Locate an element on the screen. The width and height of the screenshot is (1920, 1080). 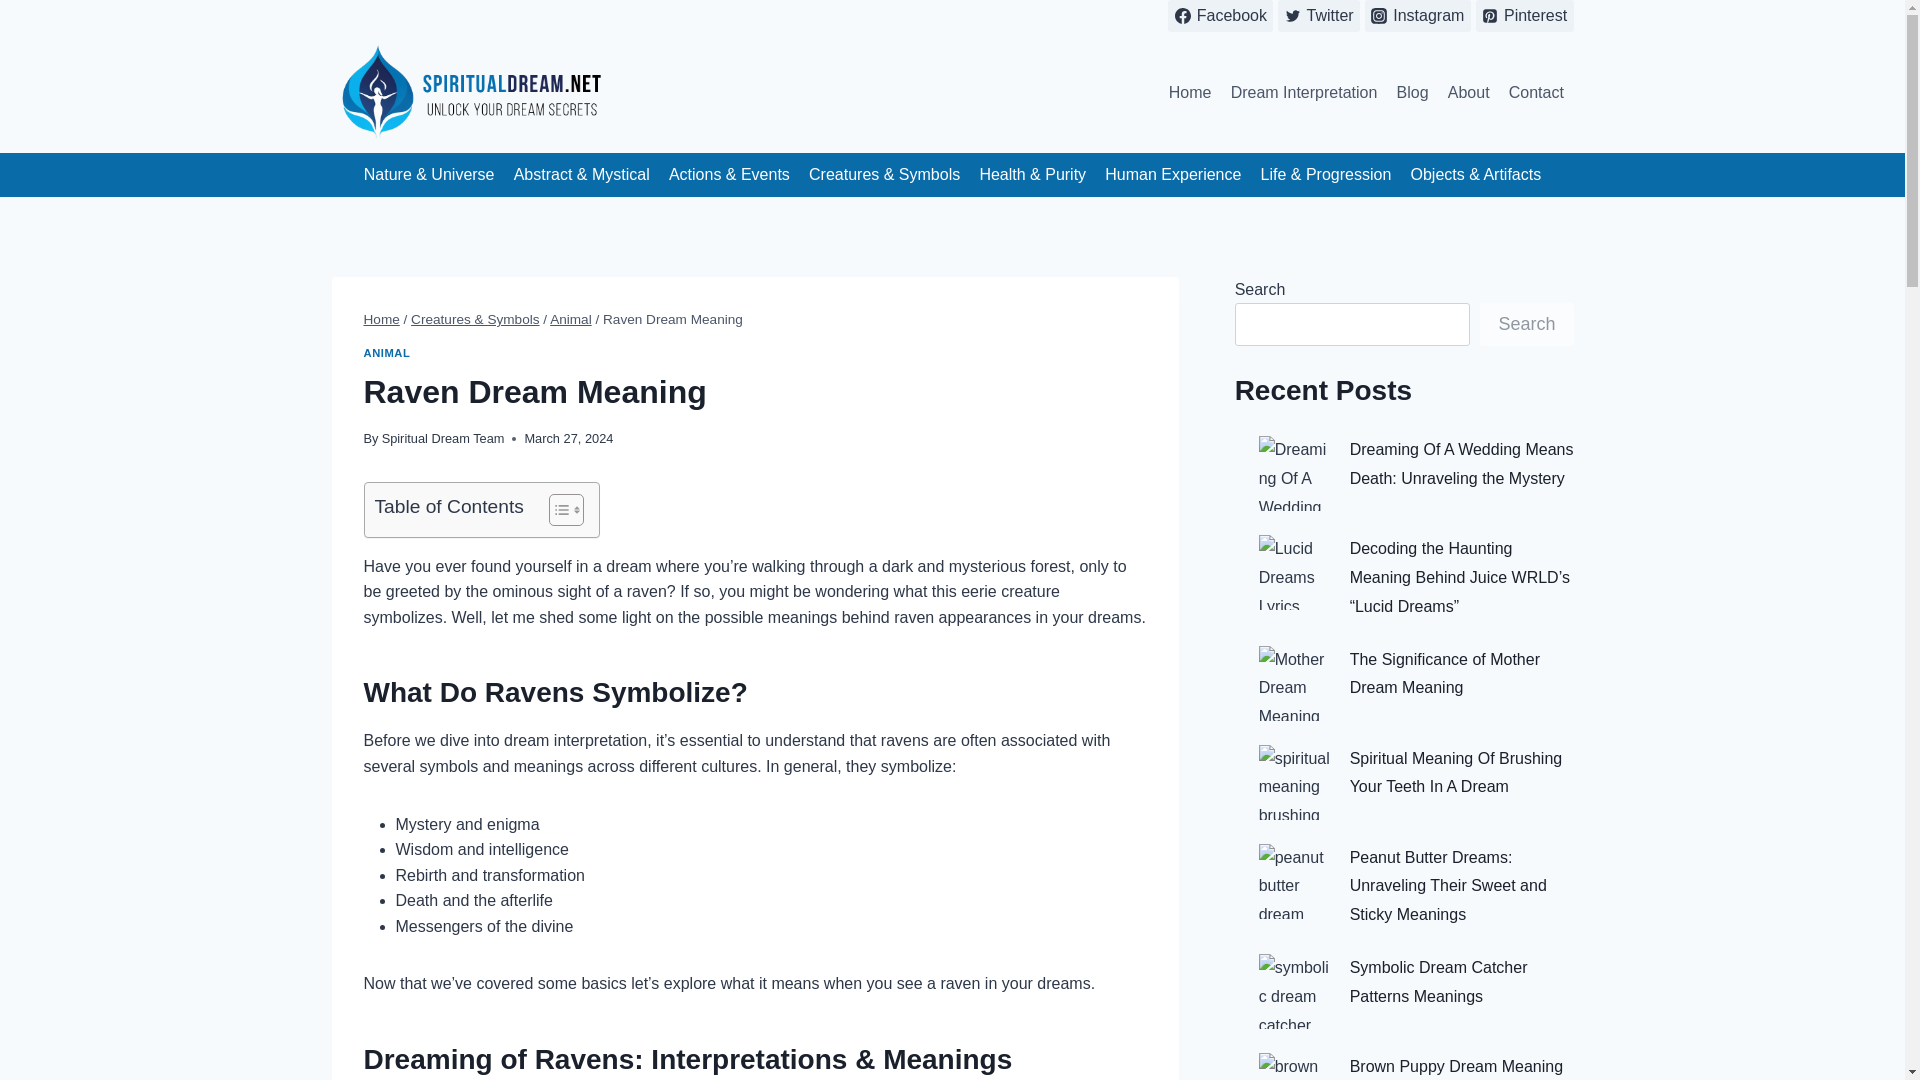
Instagram is located at coordinates (1418, 16).